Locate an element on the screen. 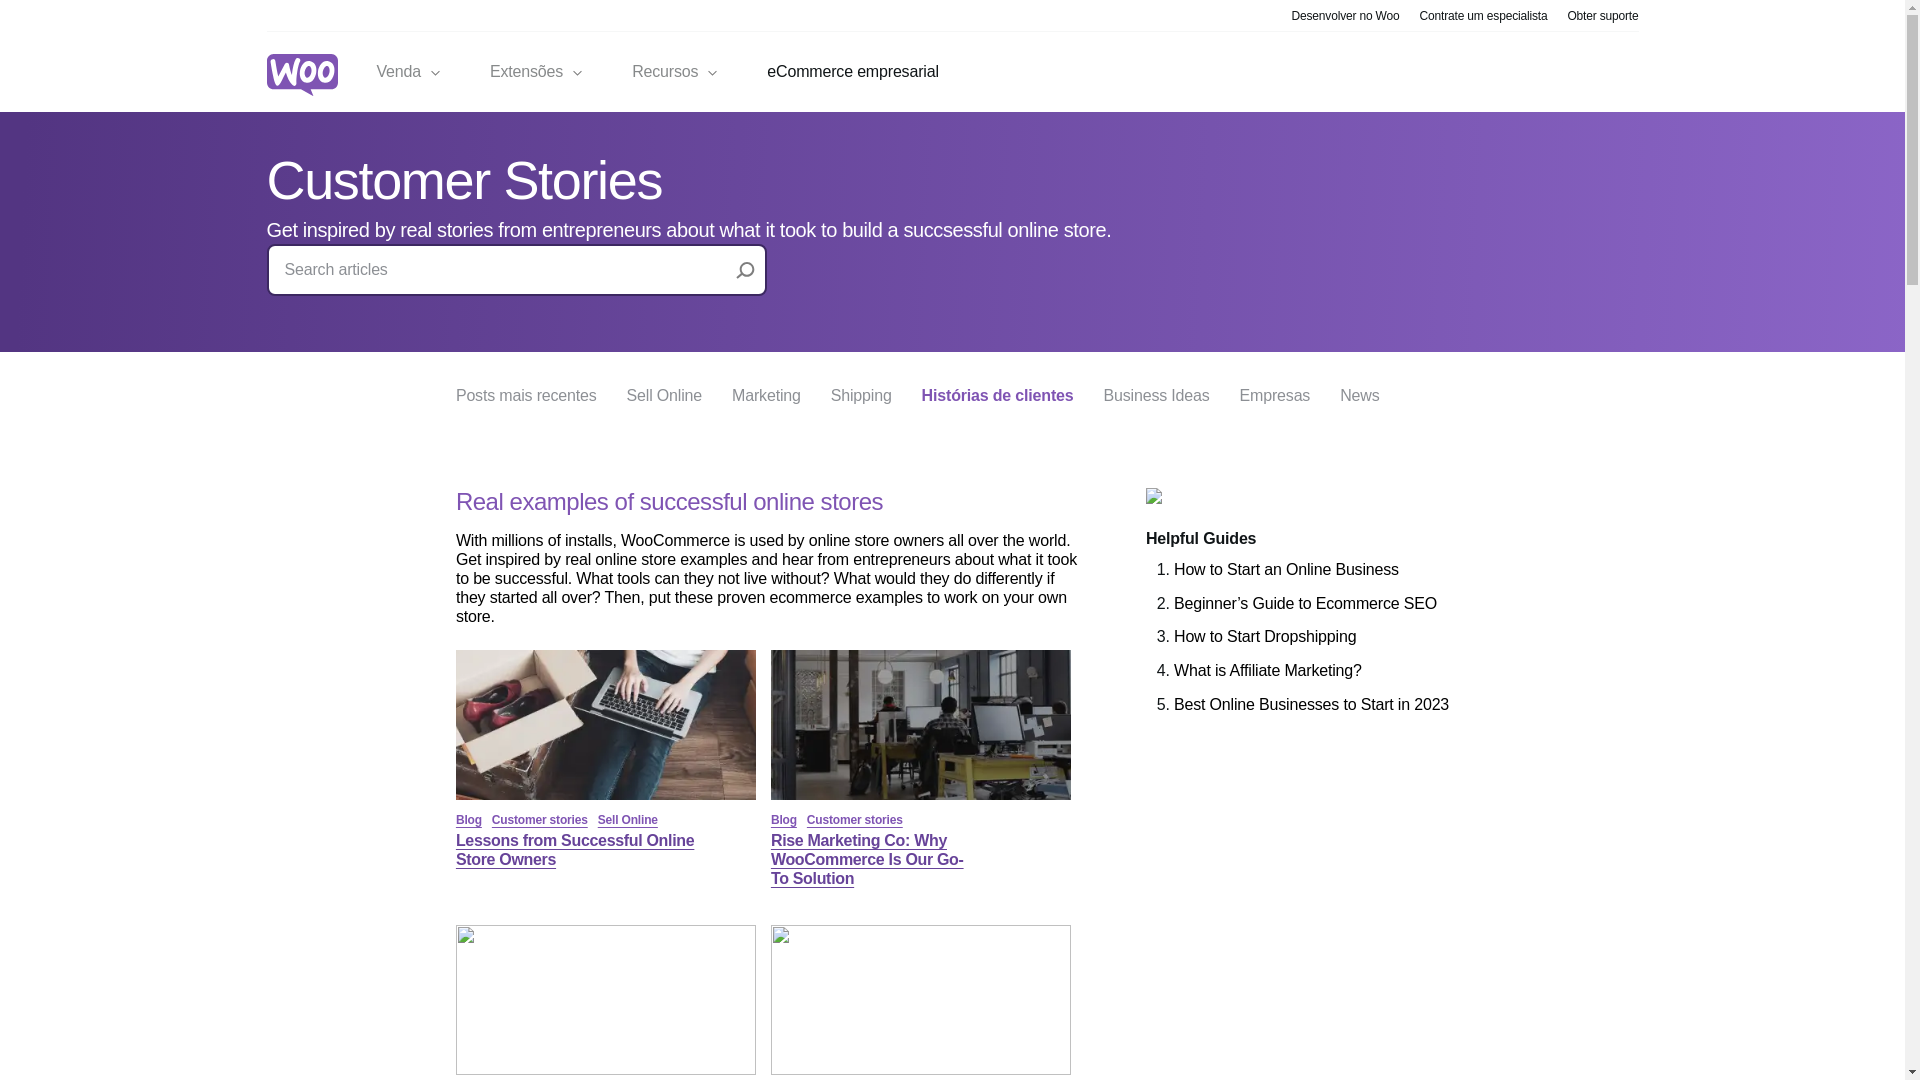 The width and height of the screenshot is (1920, 1080). Desenvolver no Woo is located at coordinates (1346, 14).